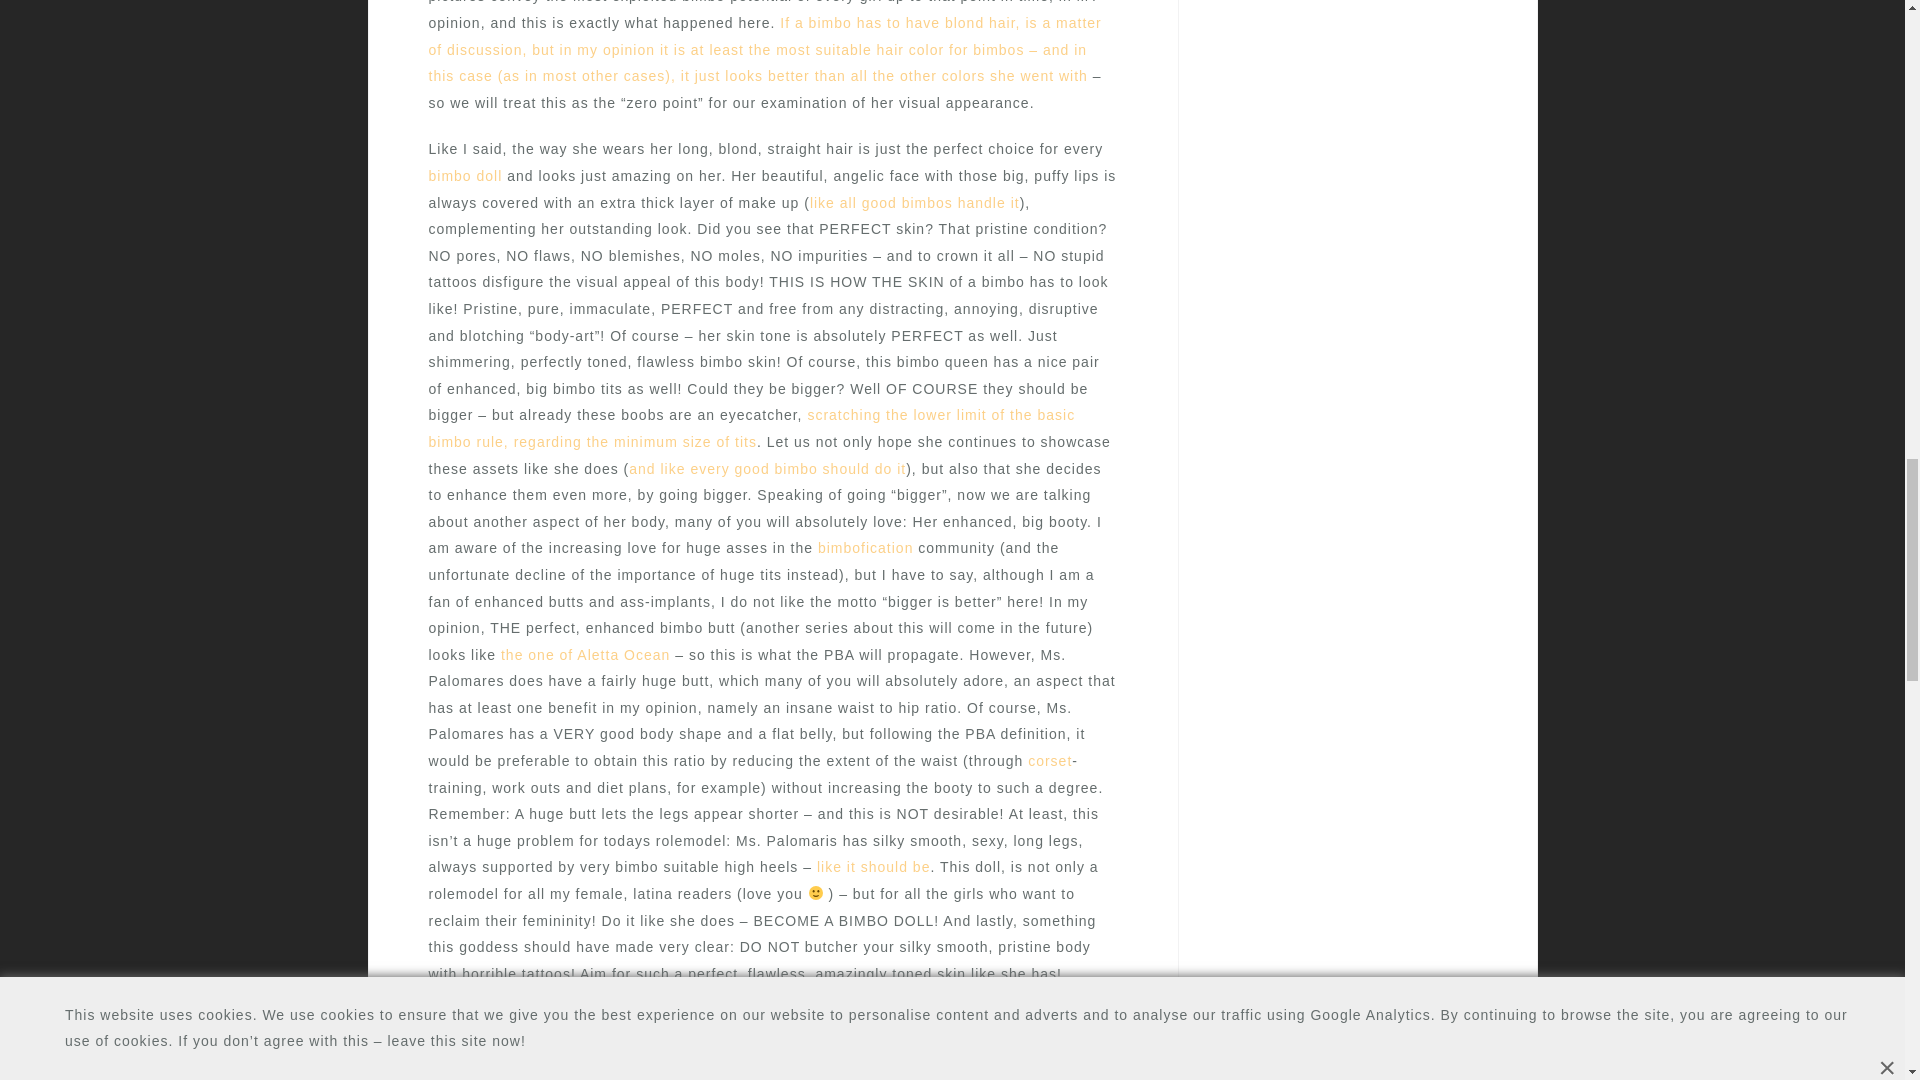 Image resolution: width=1920 pixels, height=1080 pixels. I want to click on bimbo doll, so click(464, 176).